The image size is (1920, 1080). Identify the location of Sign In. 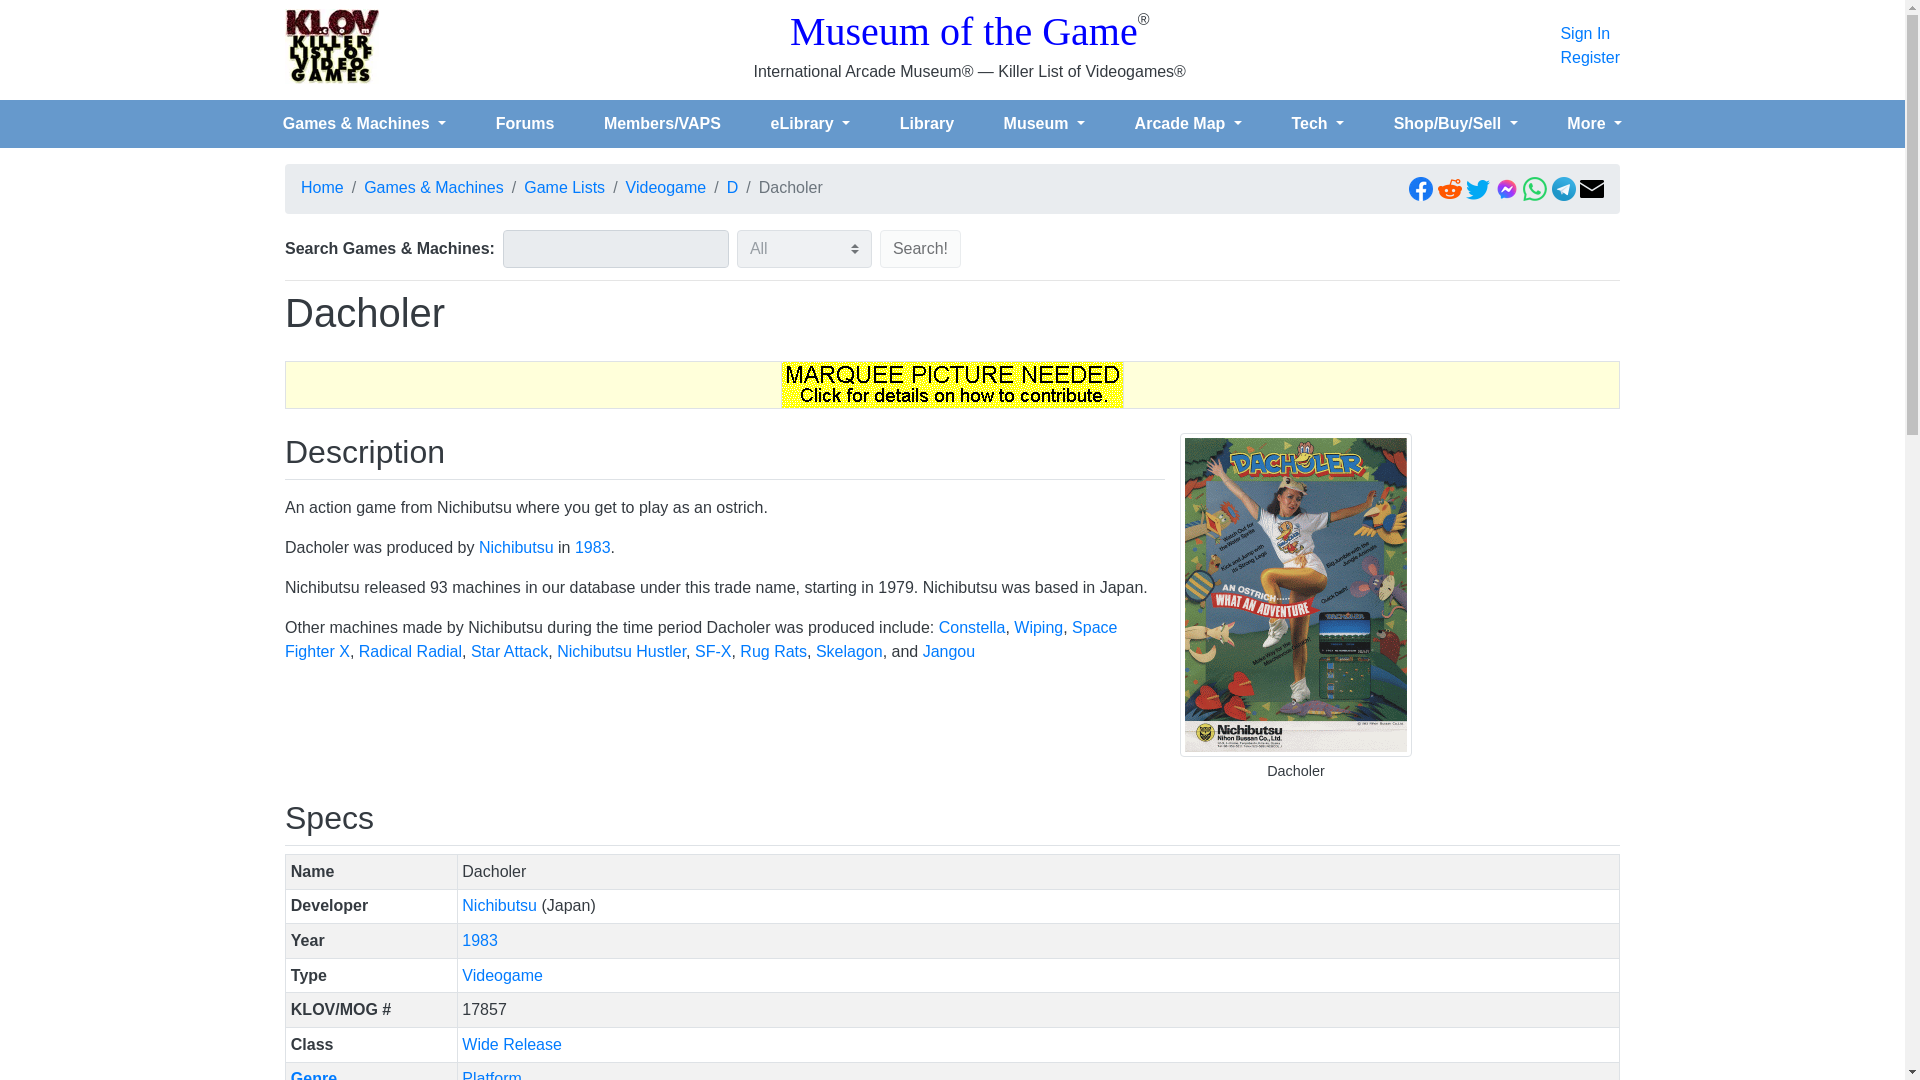
(1590, 34).